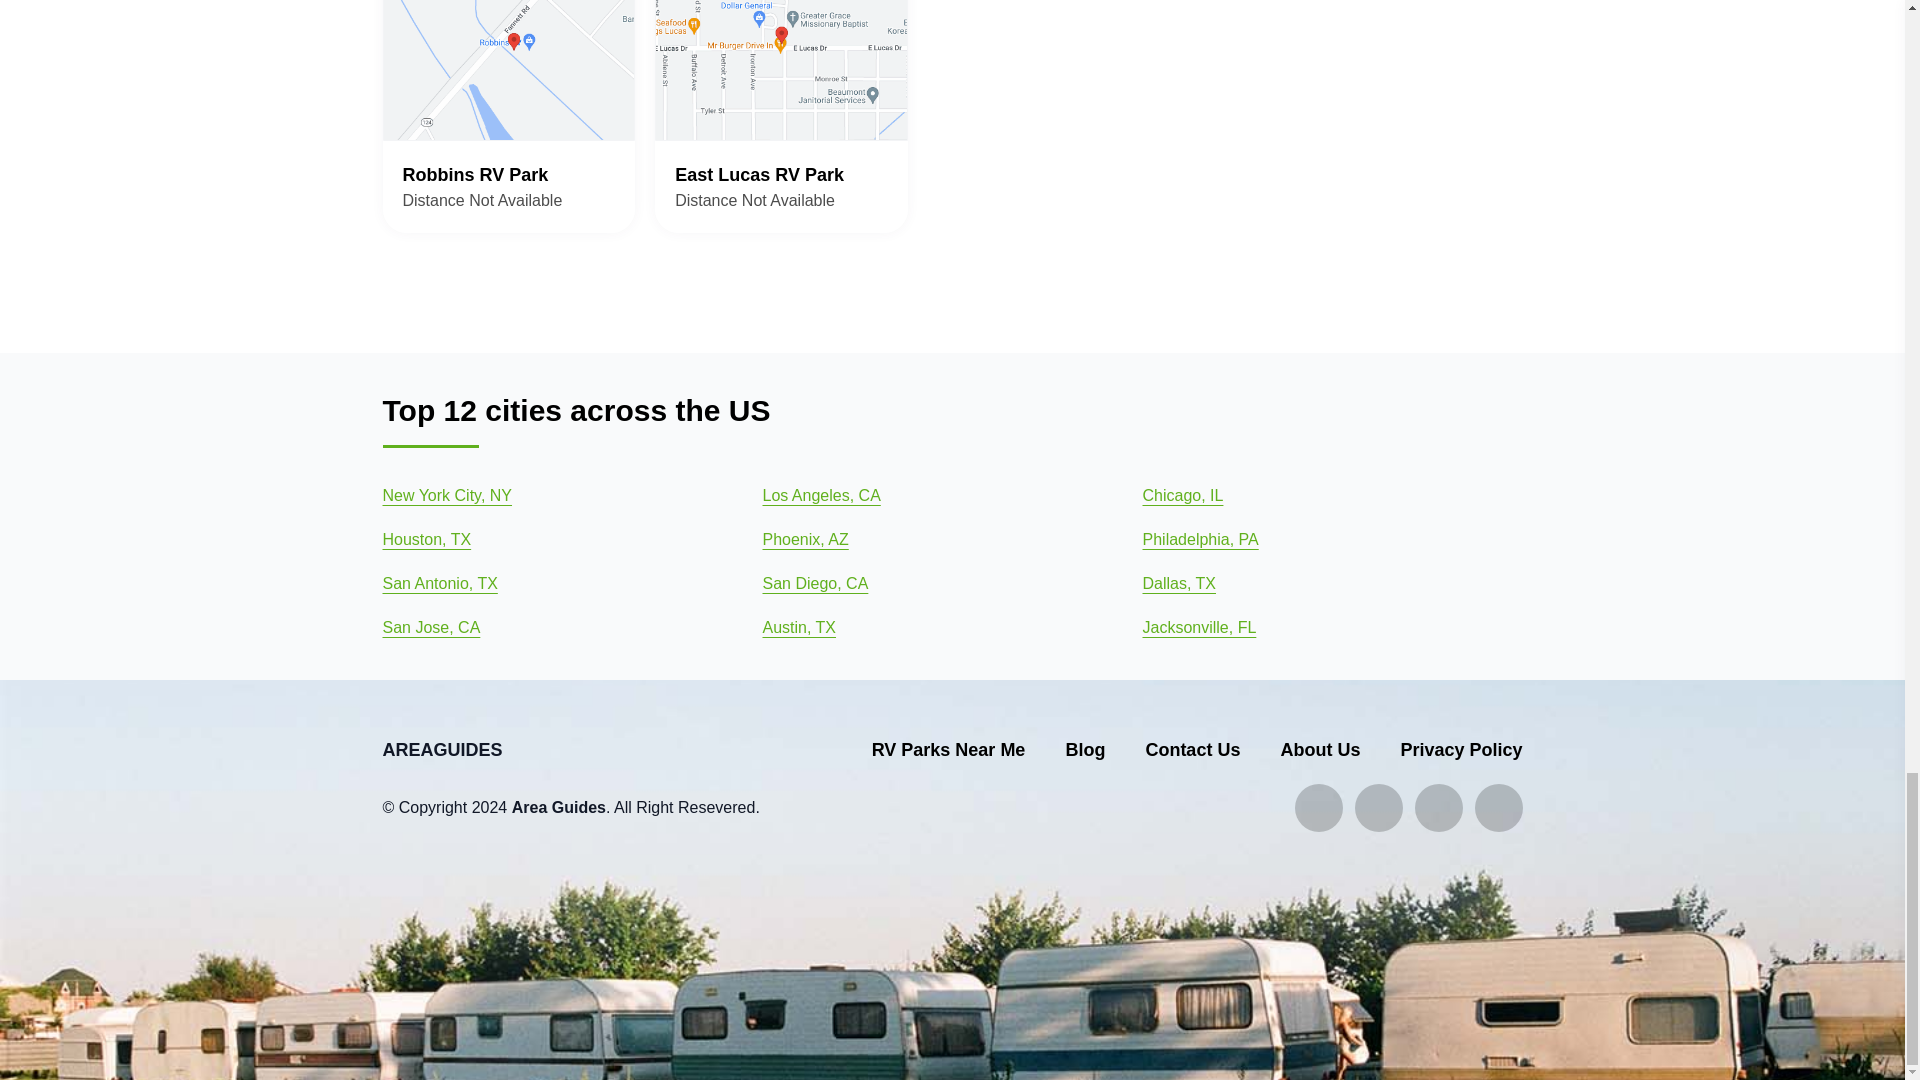 This screenshot has height=1080, width=1920. I want to click on Los Angeles, CA, so click(781, 116).